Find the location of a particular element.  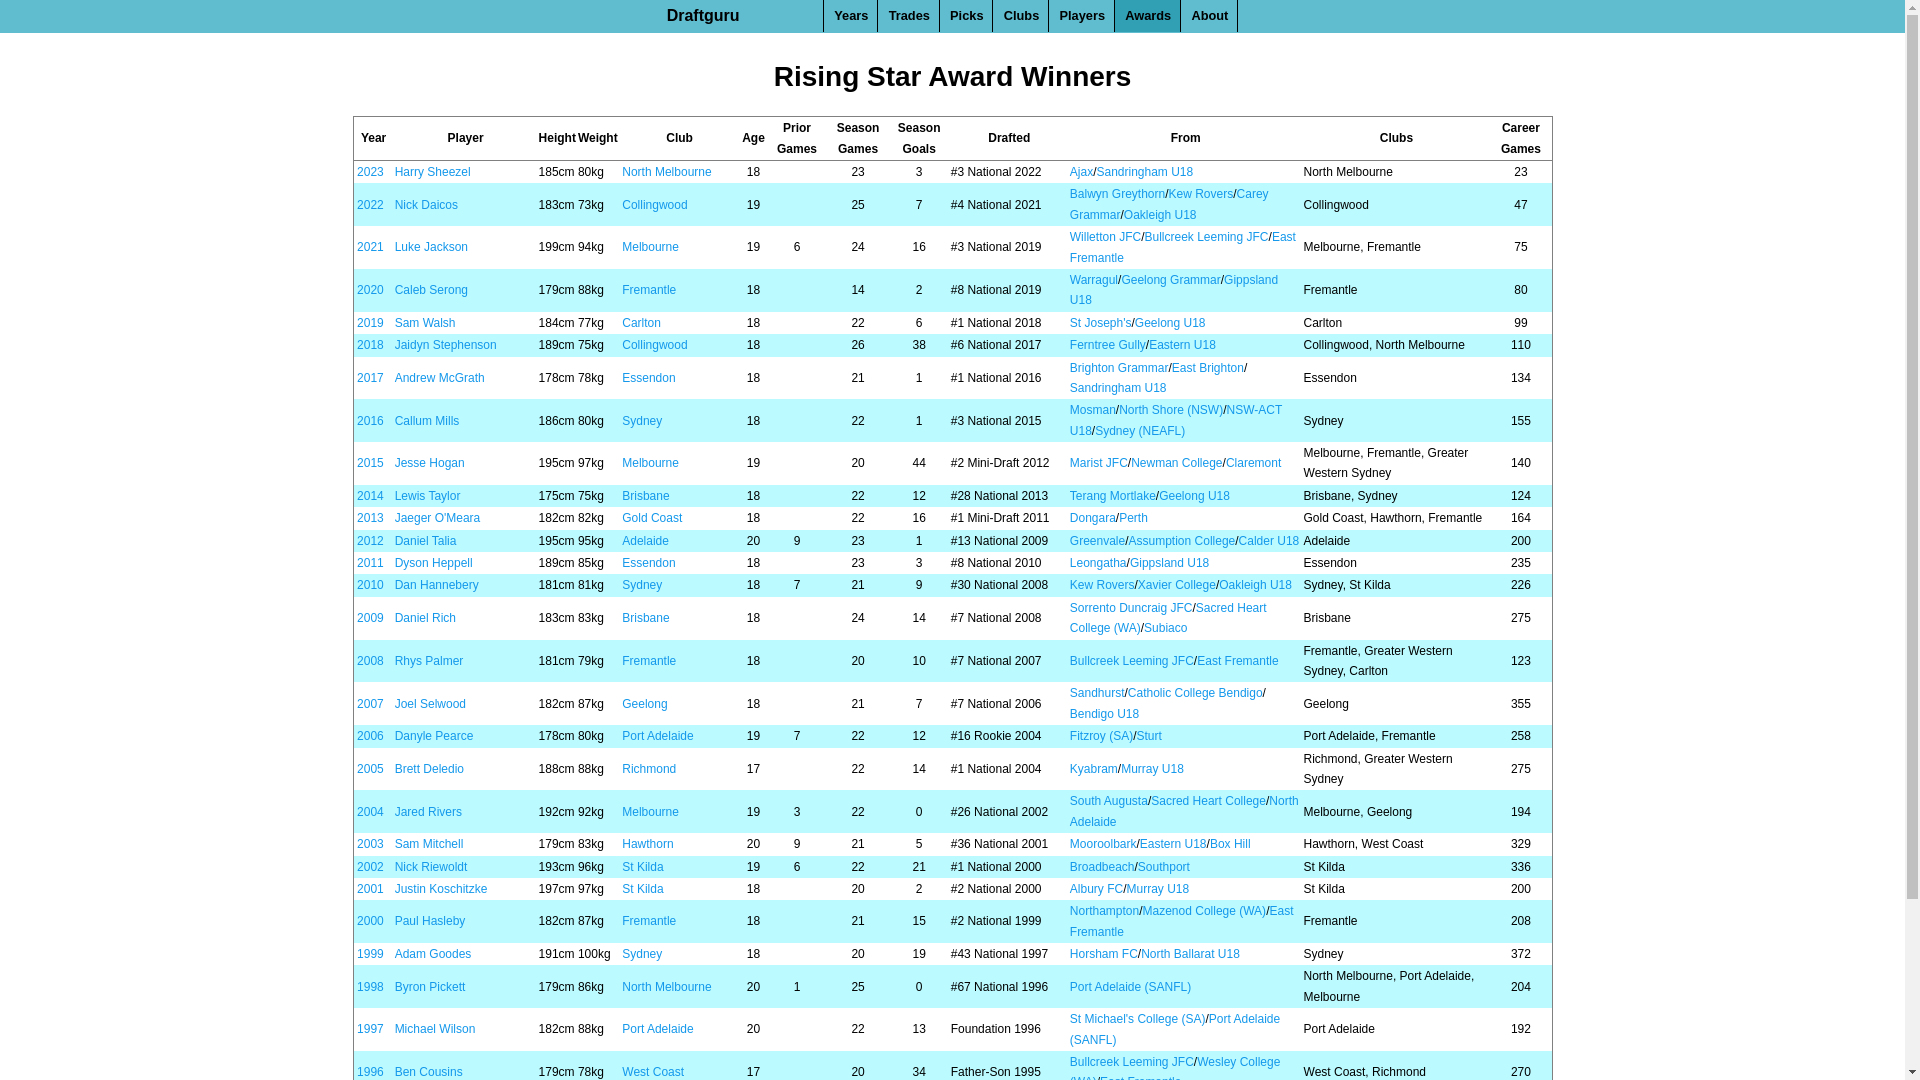

2010 is located at coordinates (370, 585).